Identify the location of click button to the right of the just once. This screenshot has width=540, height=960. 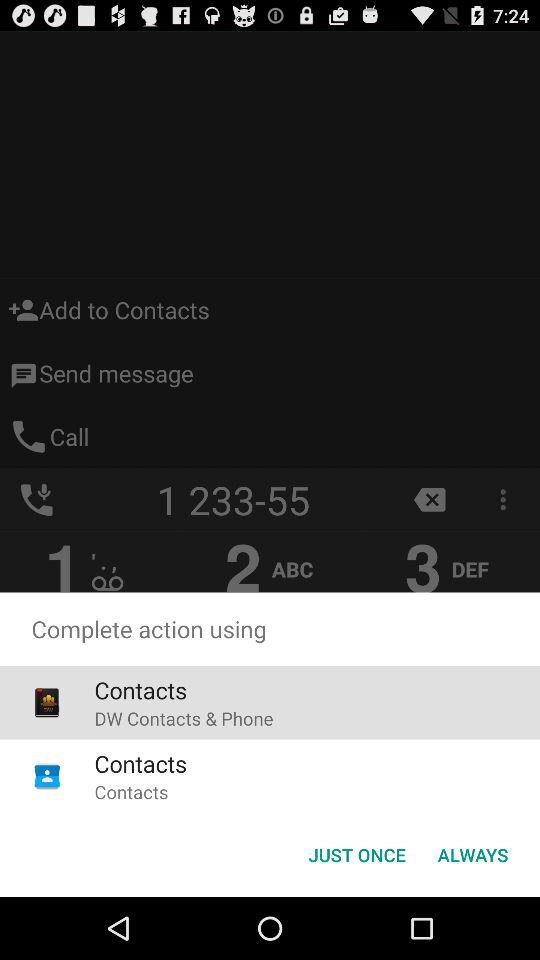
(472, 854).